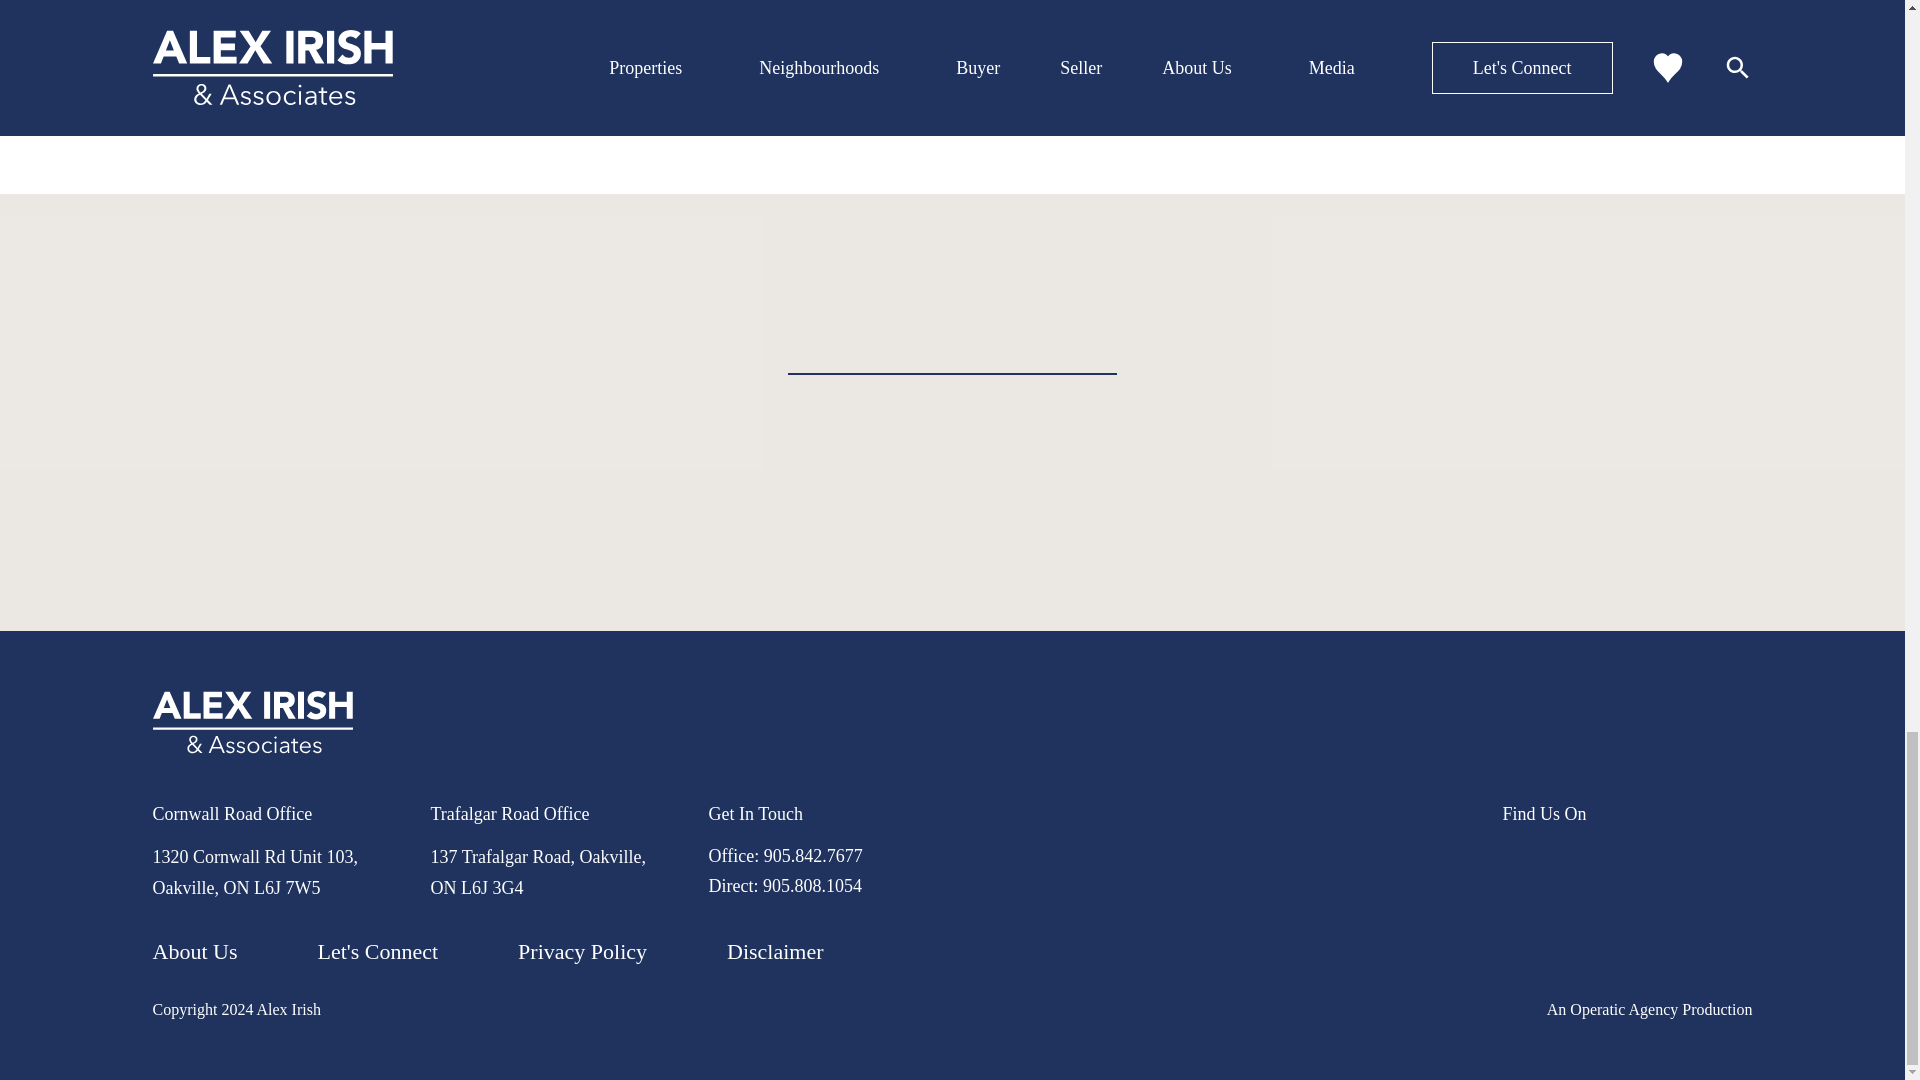  I want to click on Disclaimer, so click(775, 952).